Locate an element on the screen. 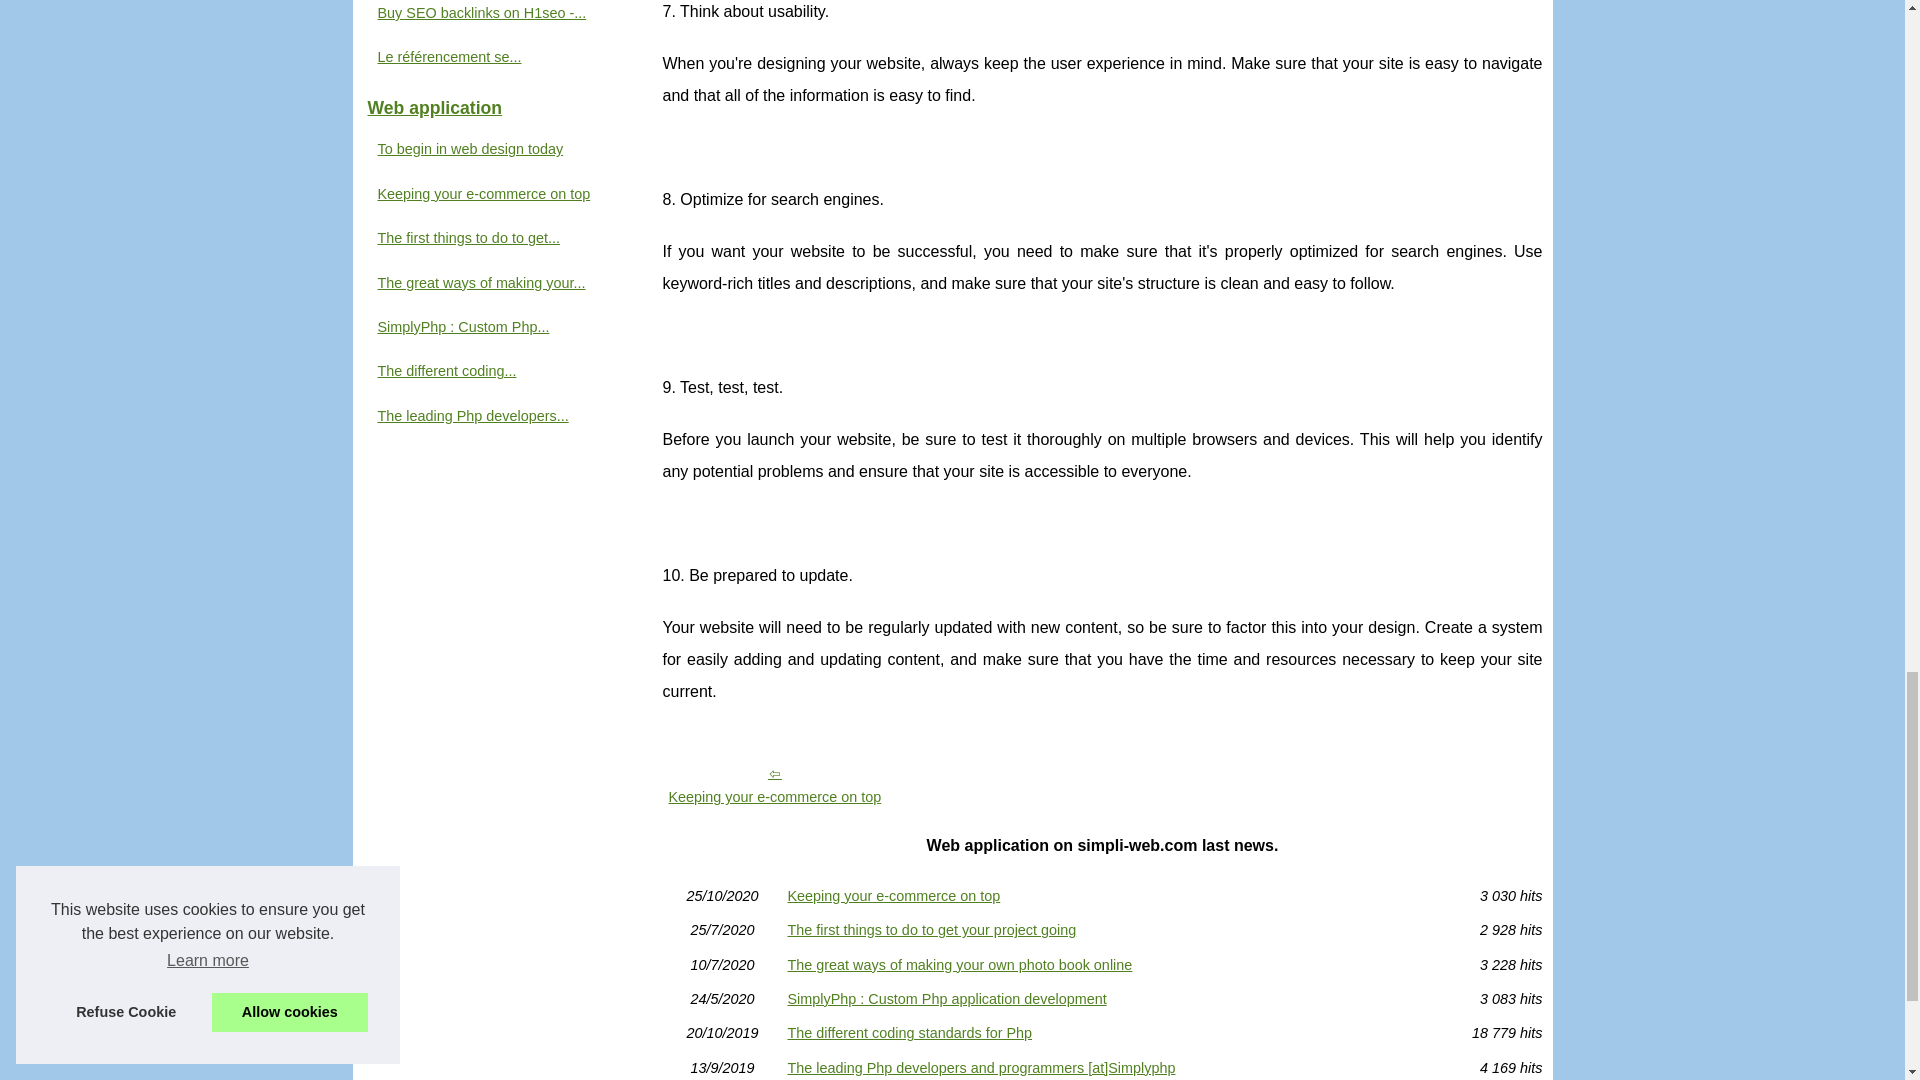  The different coding standards for Php is located at coordinates (1102, 1033).